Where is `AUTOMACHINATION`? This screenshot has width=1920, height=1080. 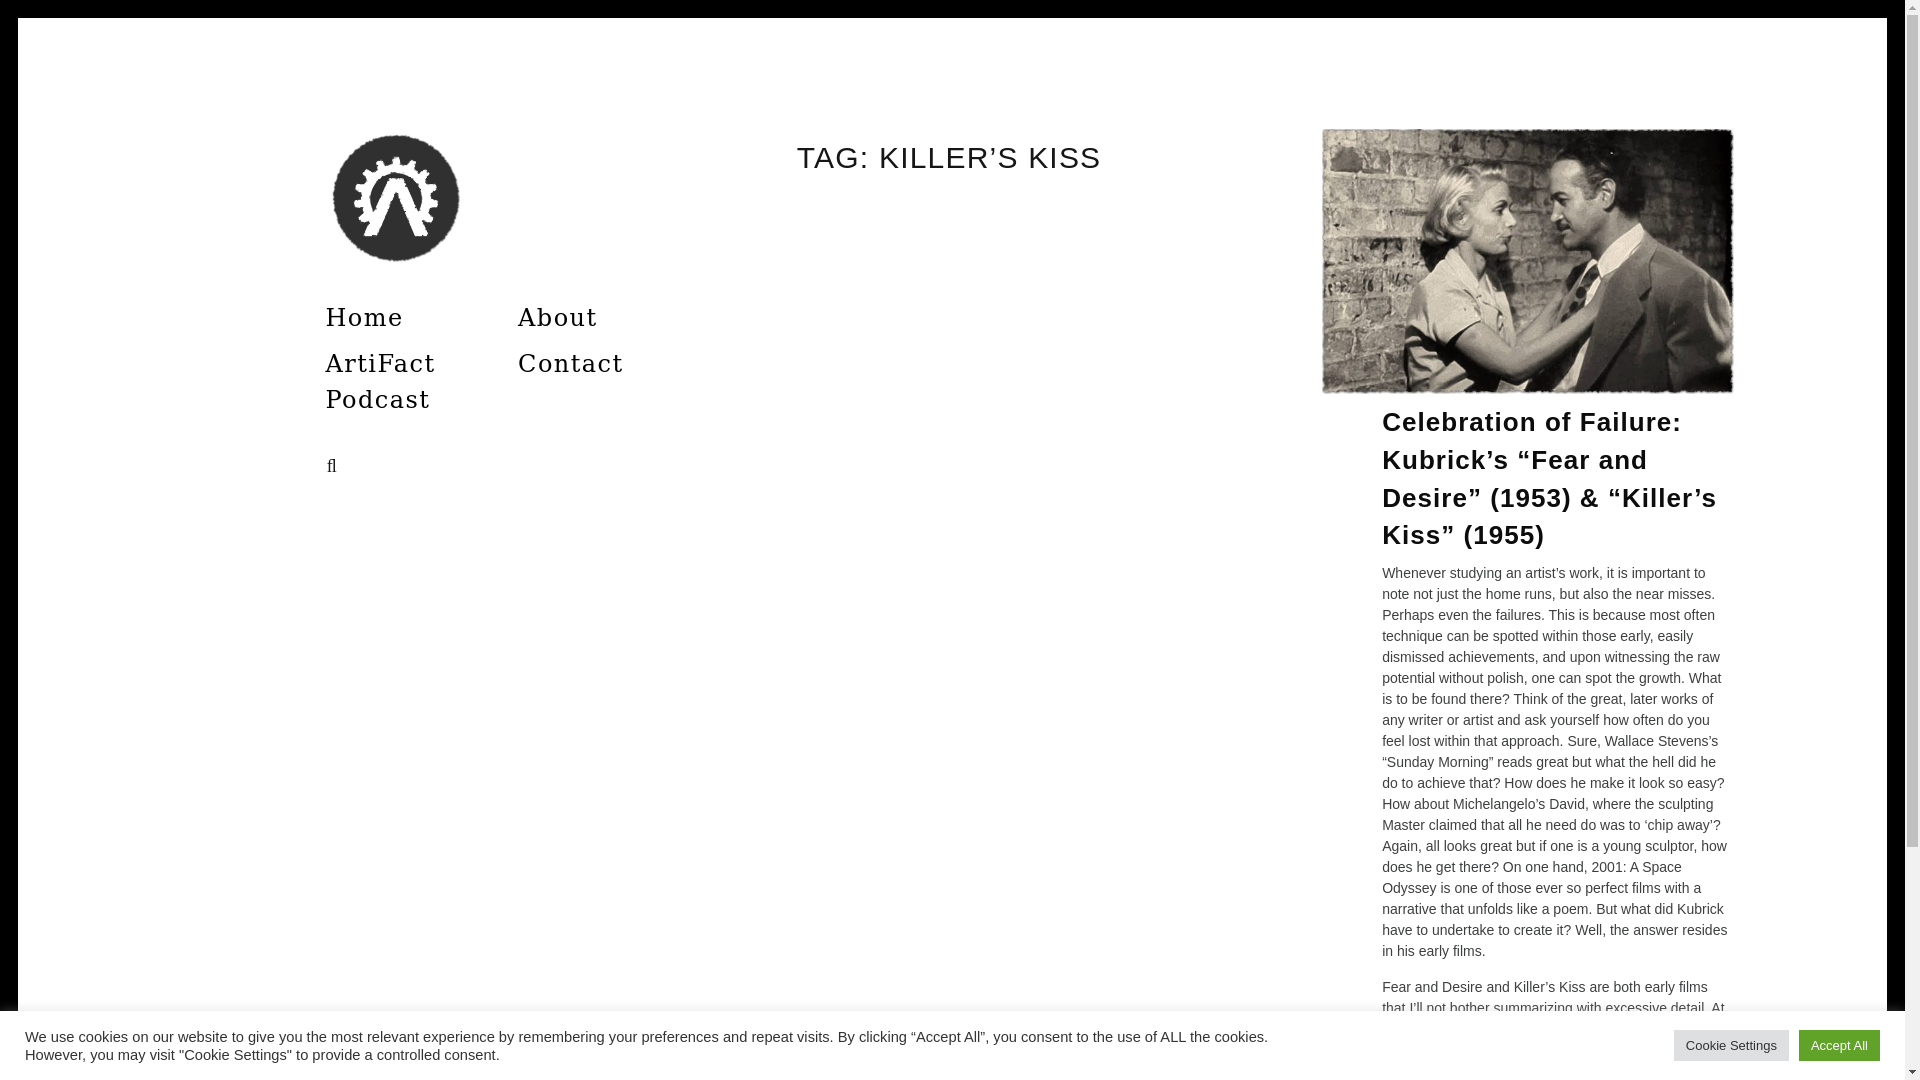
AUTOMACHINATION is located at coordinates (574, 305).